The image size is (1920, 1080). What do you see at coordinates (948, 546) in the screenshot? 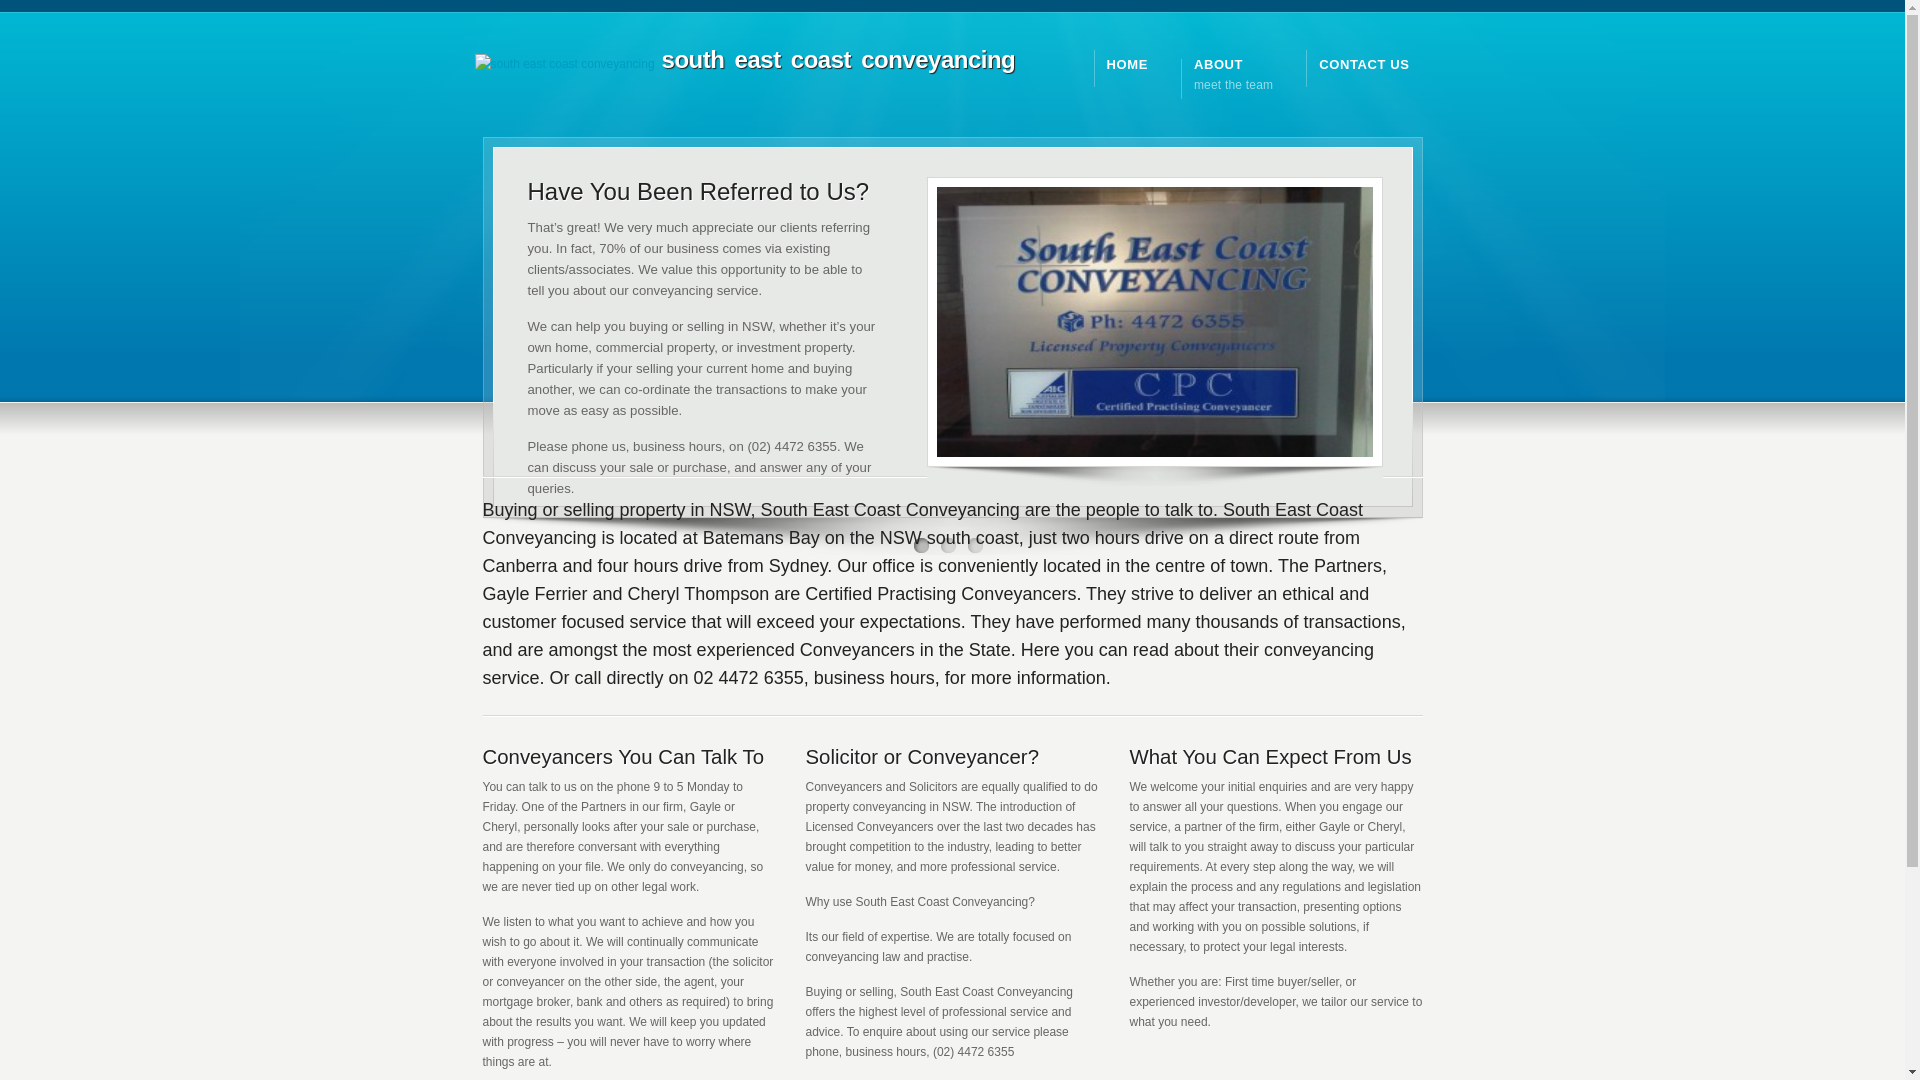
I see `2` at bounding box center [948, 546].